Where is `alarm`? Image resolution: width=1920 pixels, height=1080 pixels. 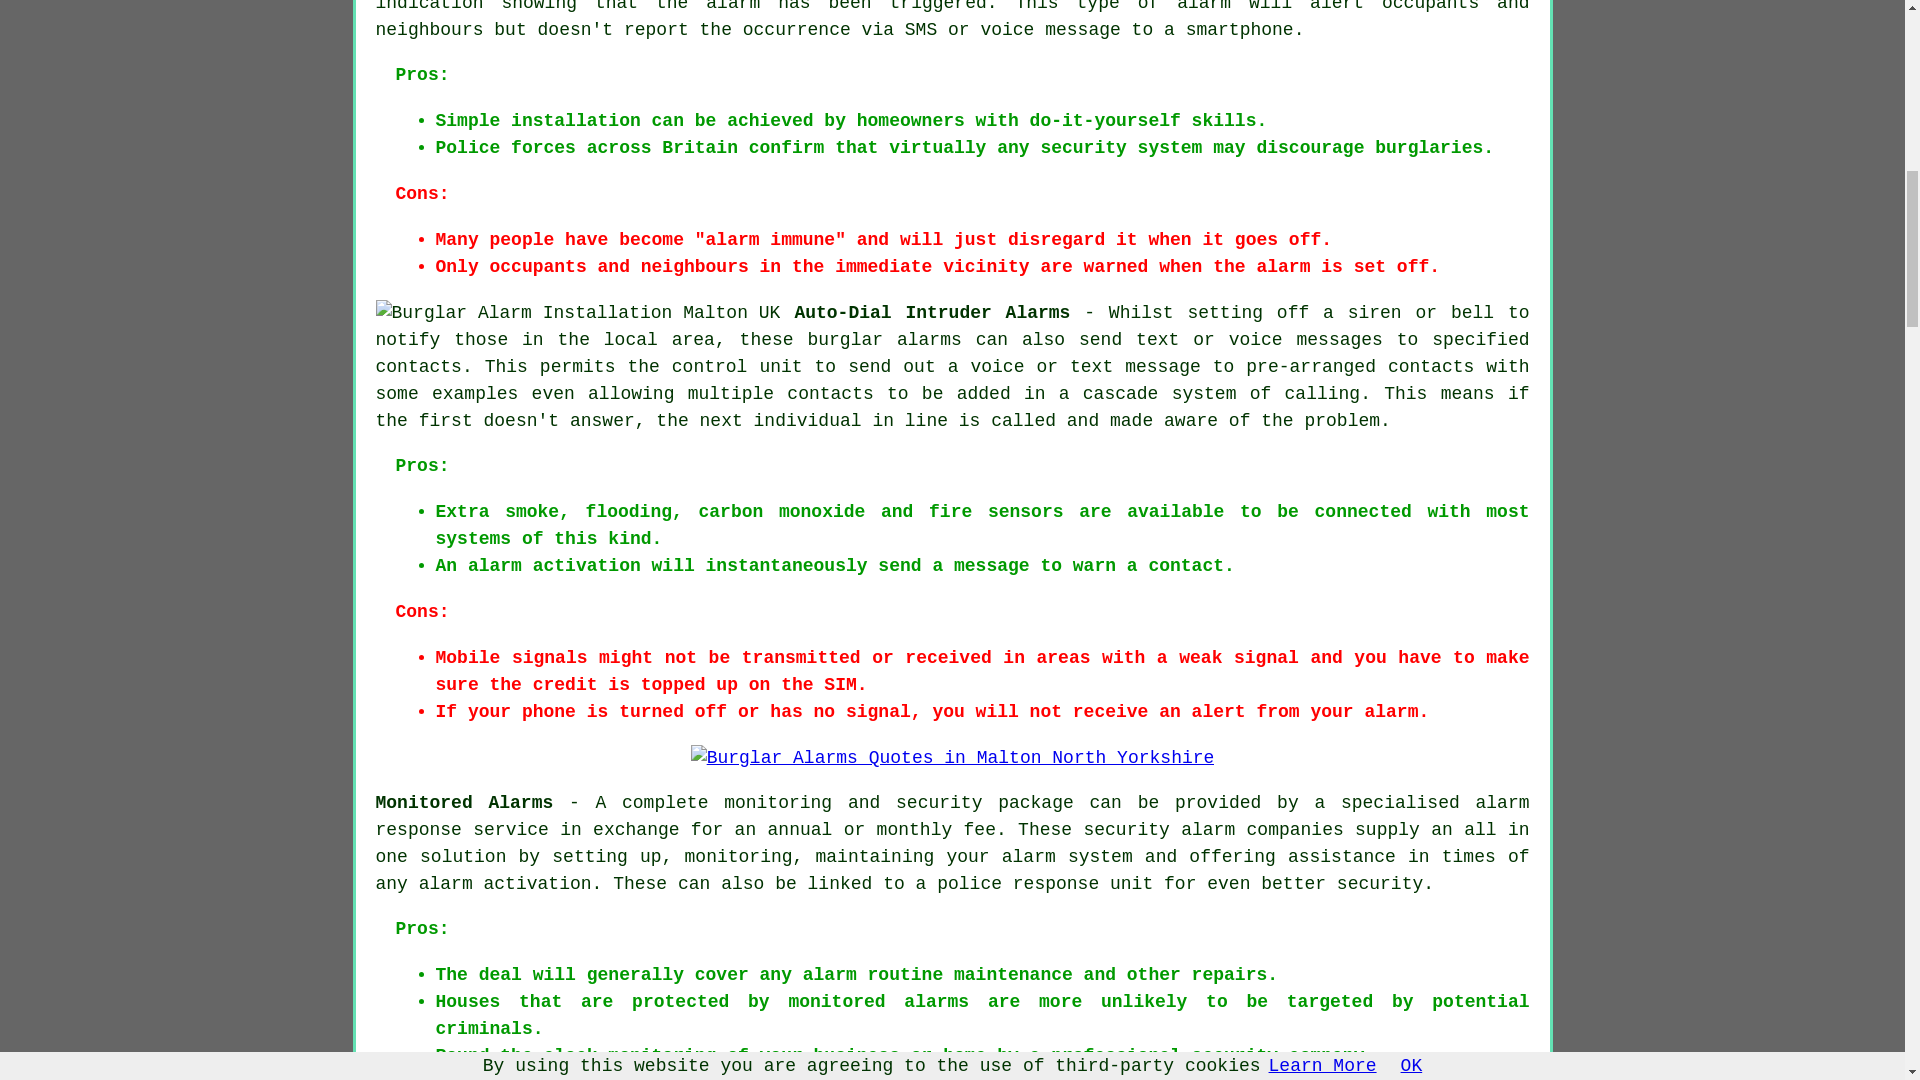
alarm is located at coordinates (733, 6).